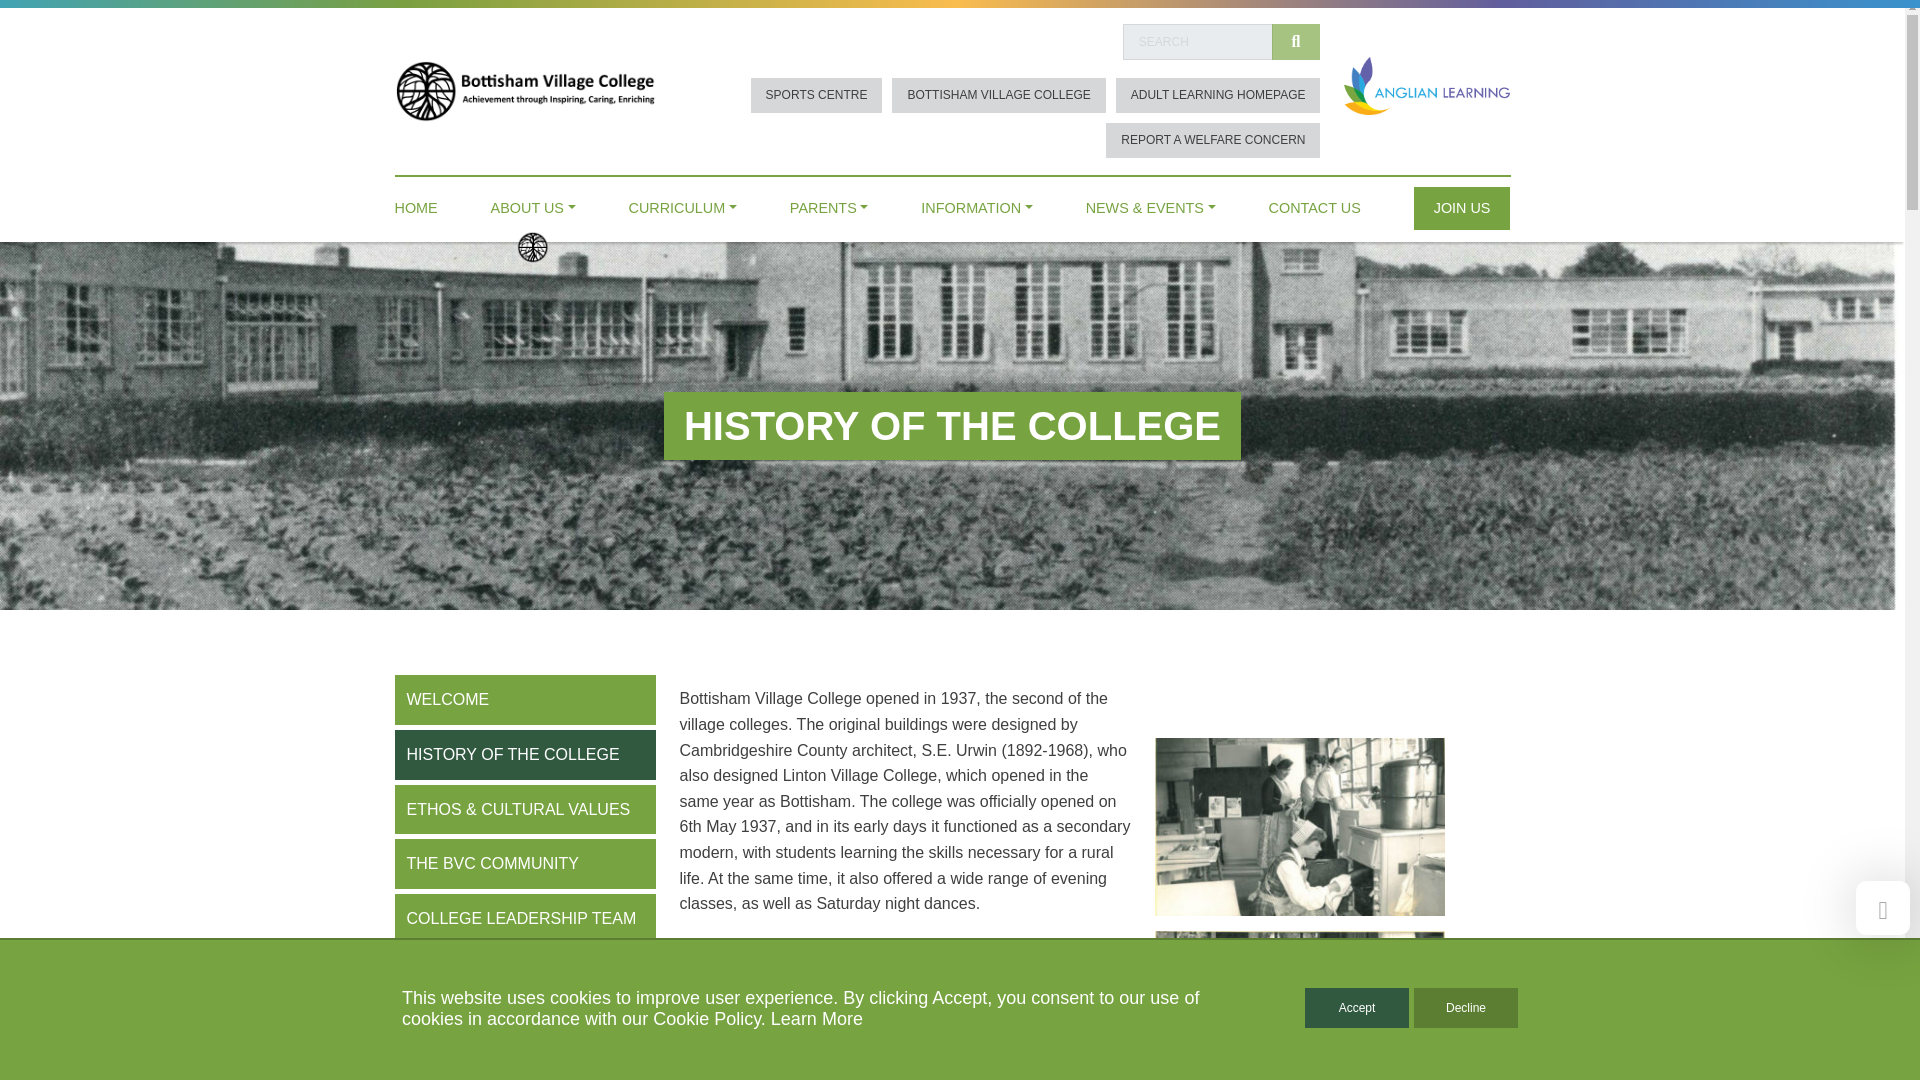  I want to click on CURRICULUM, so click(683, 203).